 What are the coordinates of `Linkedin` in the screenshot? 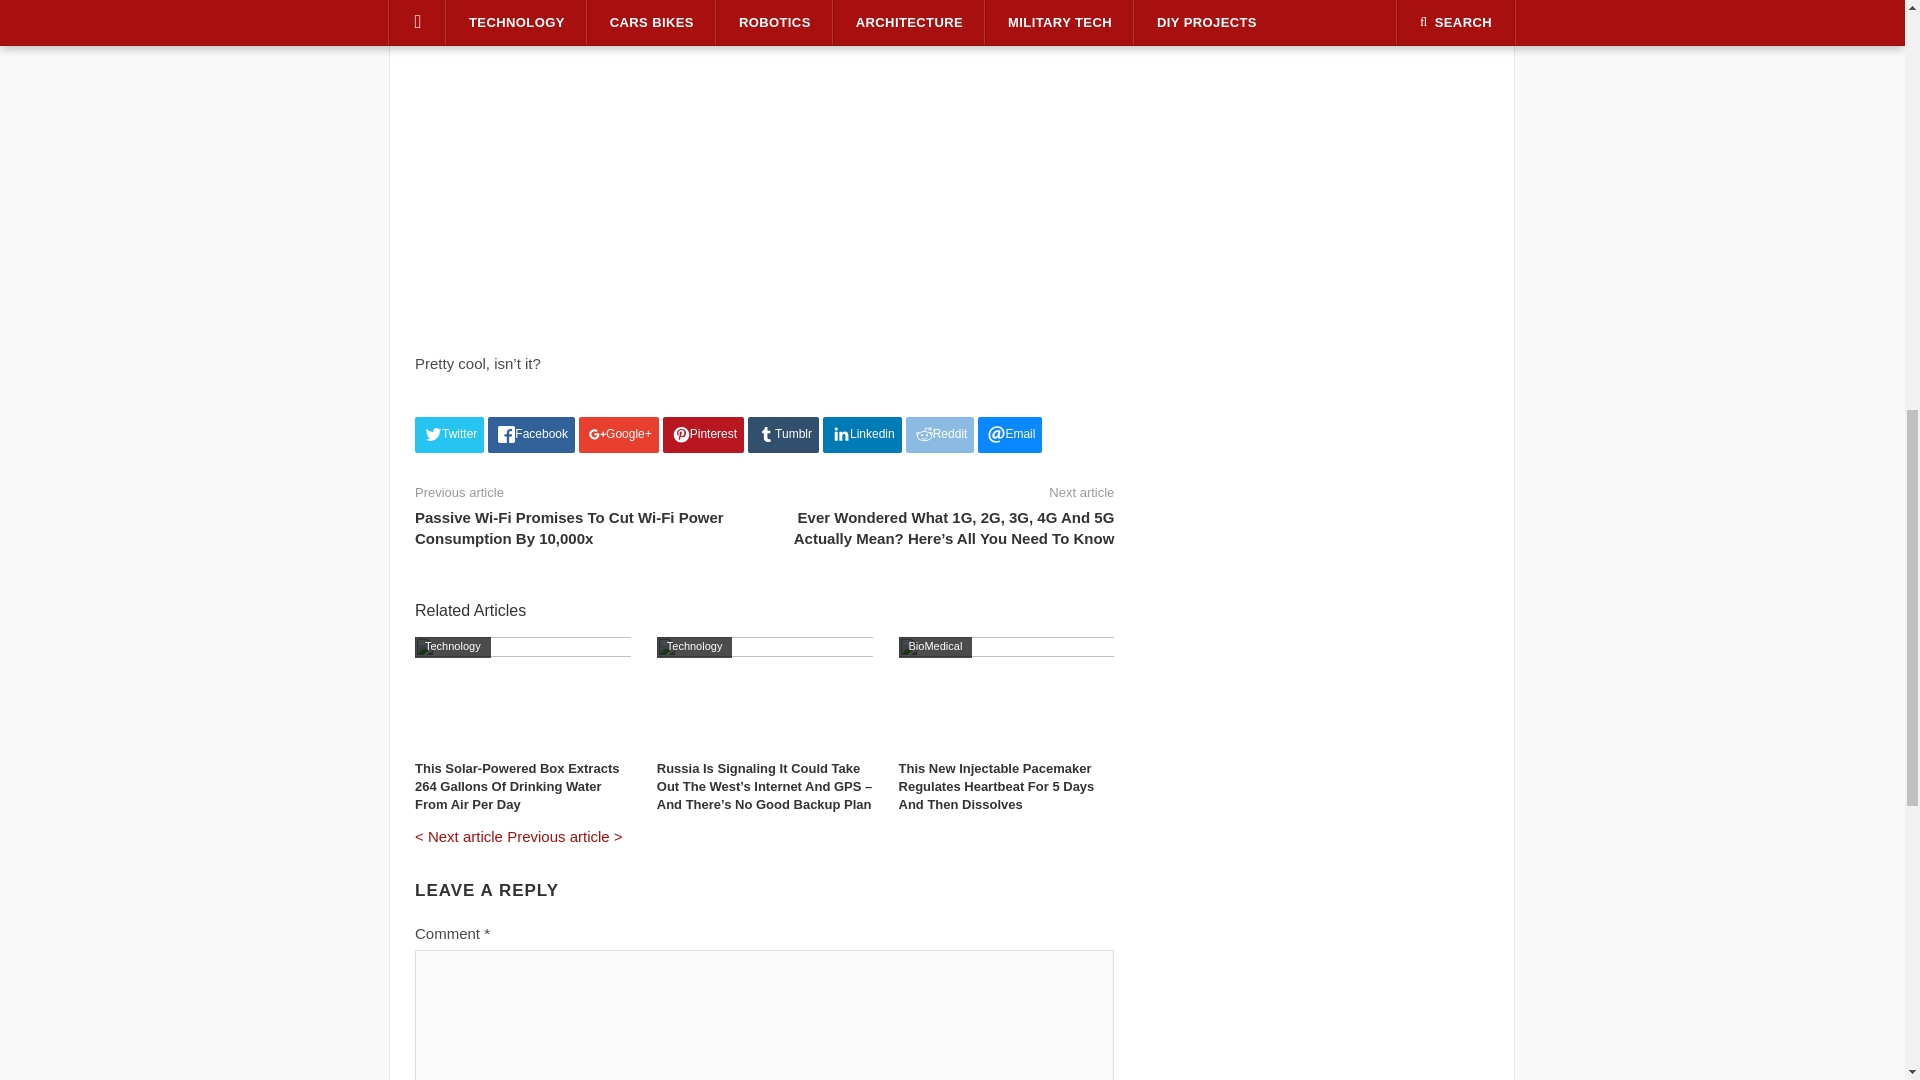 It's located at (862, 434).